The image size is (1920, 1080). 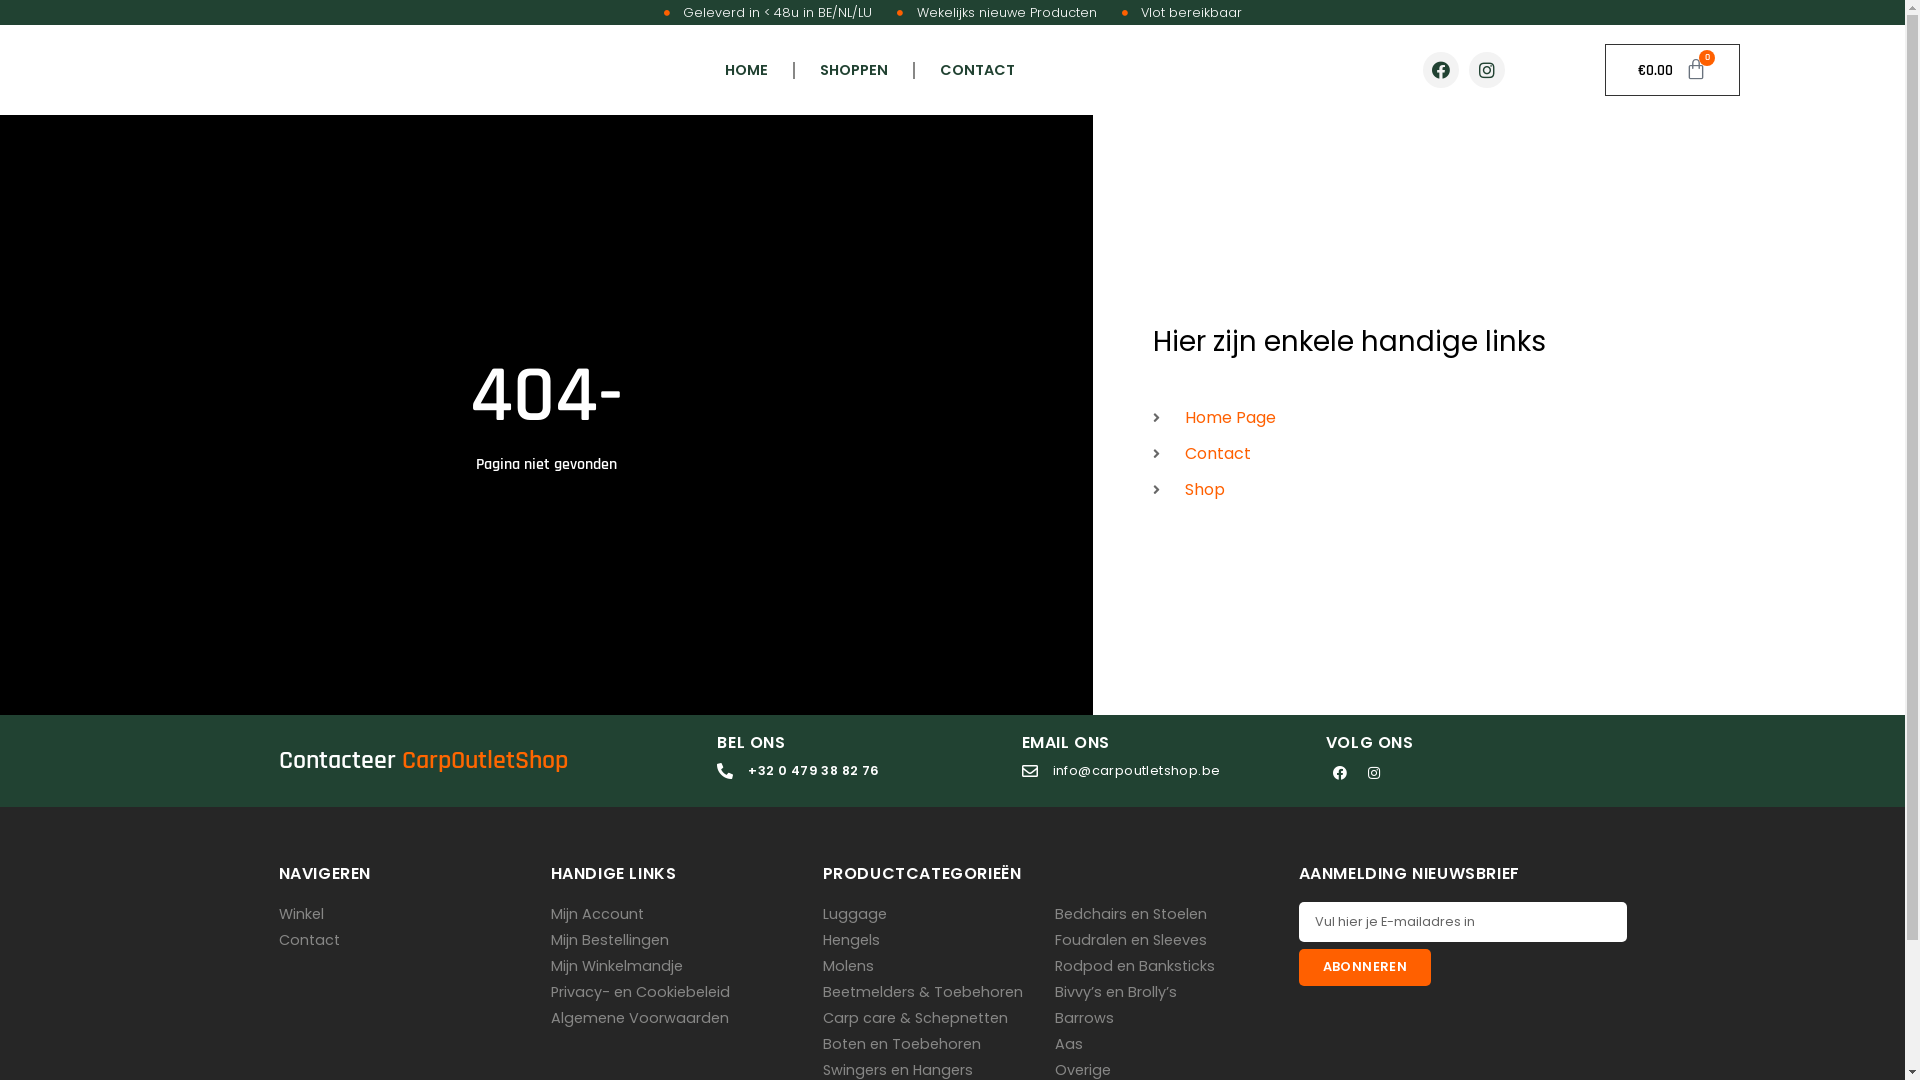 I want to click on Hengels, so click(x=850, y=940).